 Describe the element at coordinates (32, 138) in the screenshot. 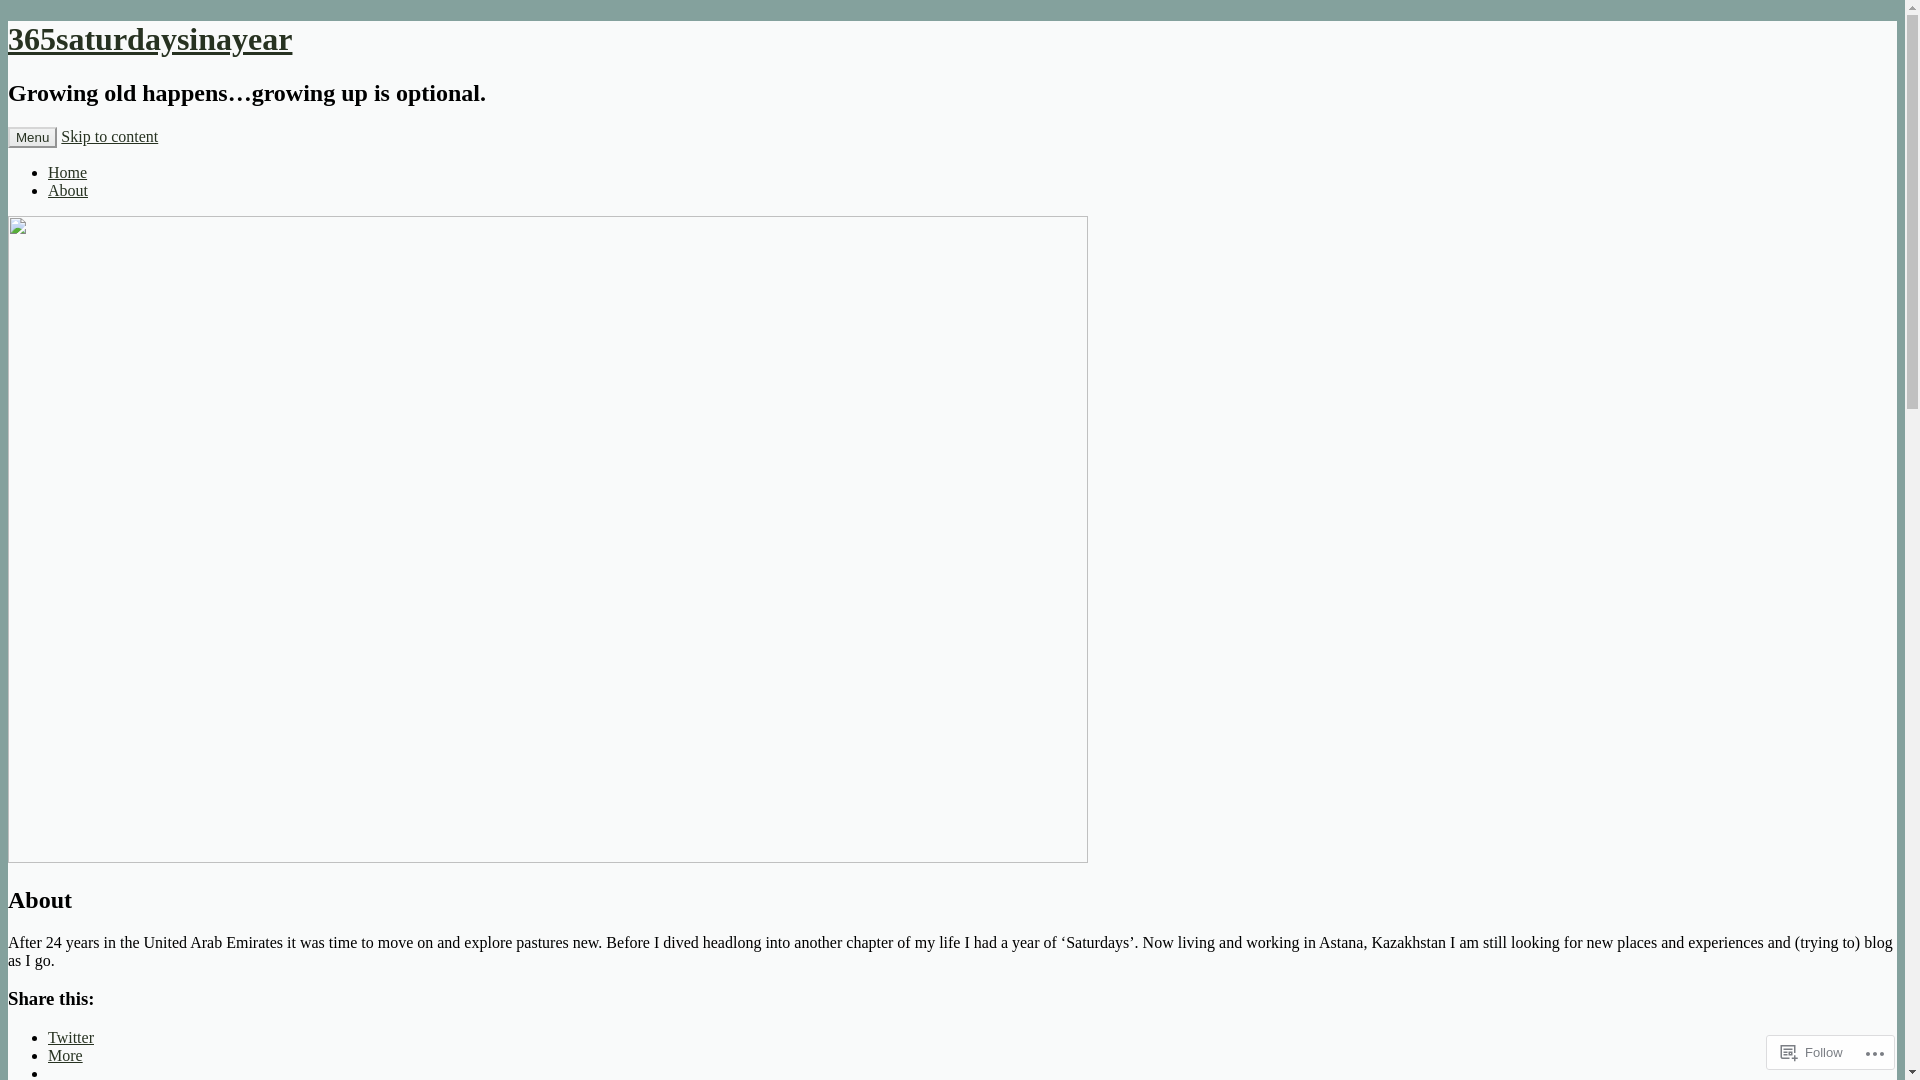

I see `Menu` at that location.